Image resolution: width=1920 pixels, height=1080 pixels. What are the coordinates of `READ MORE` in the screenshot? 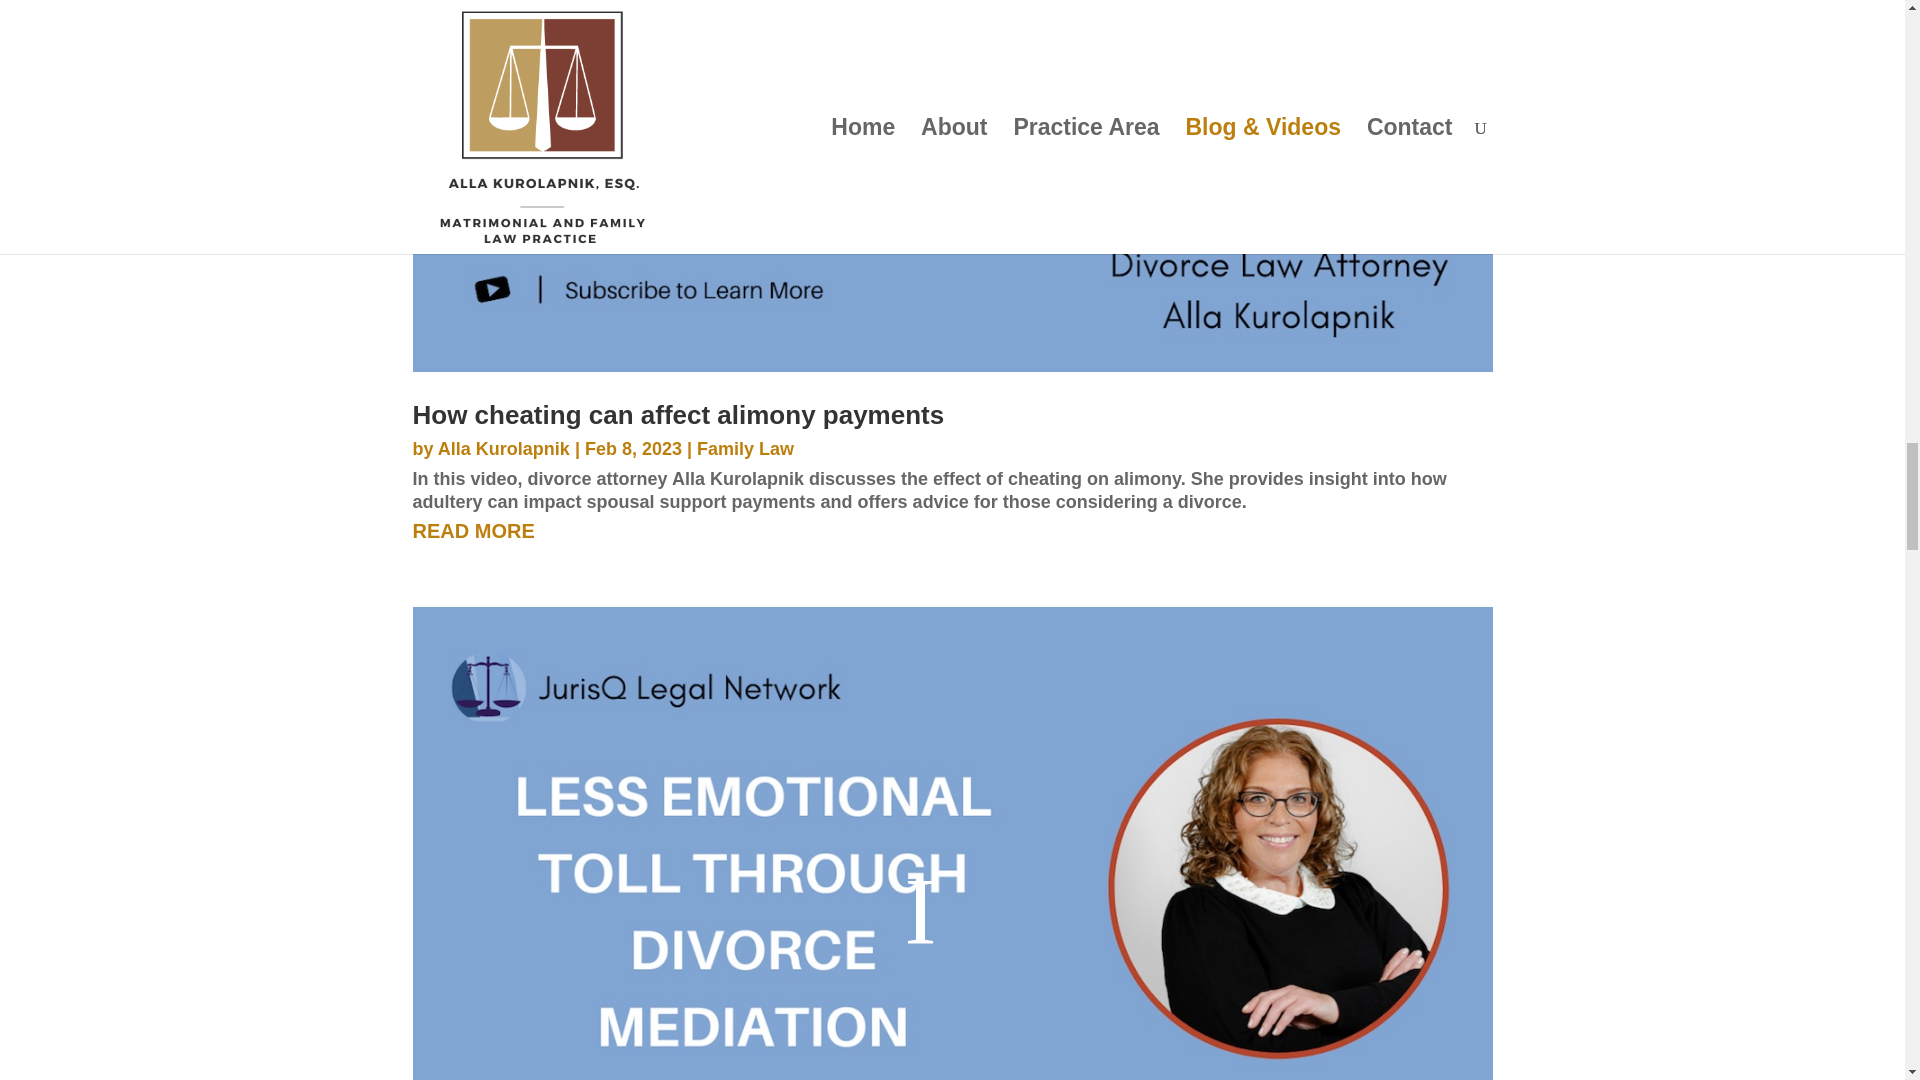 It's located at (952, 530).